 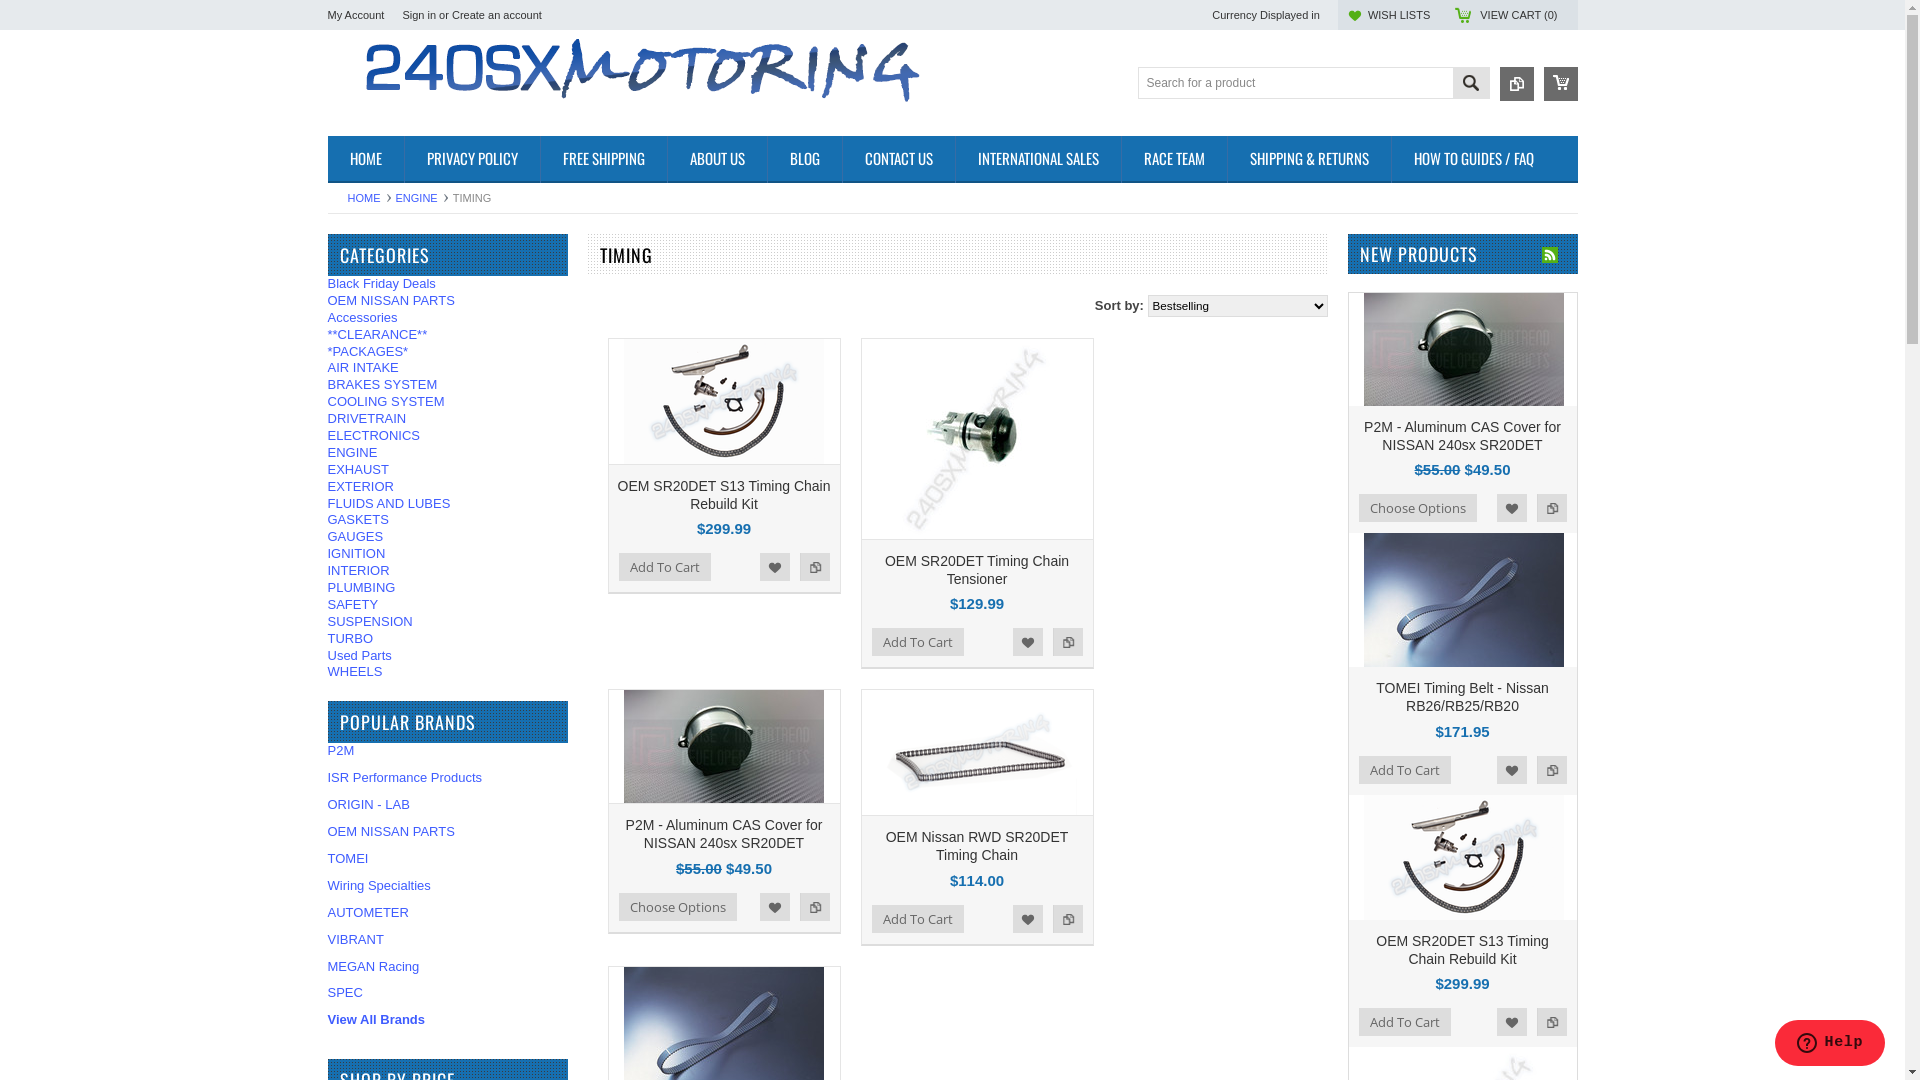 What do you see at coordinates (472, 160) in the screenshot?
I see `PRIVACY POLICY` at bounding box center [472, 160].